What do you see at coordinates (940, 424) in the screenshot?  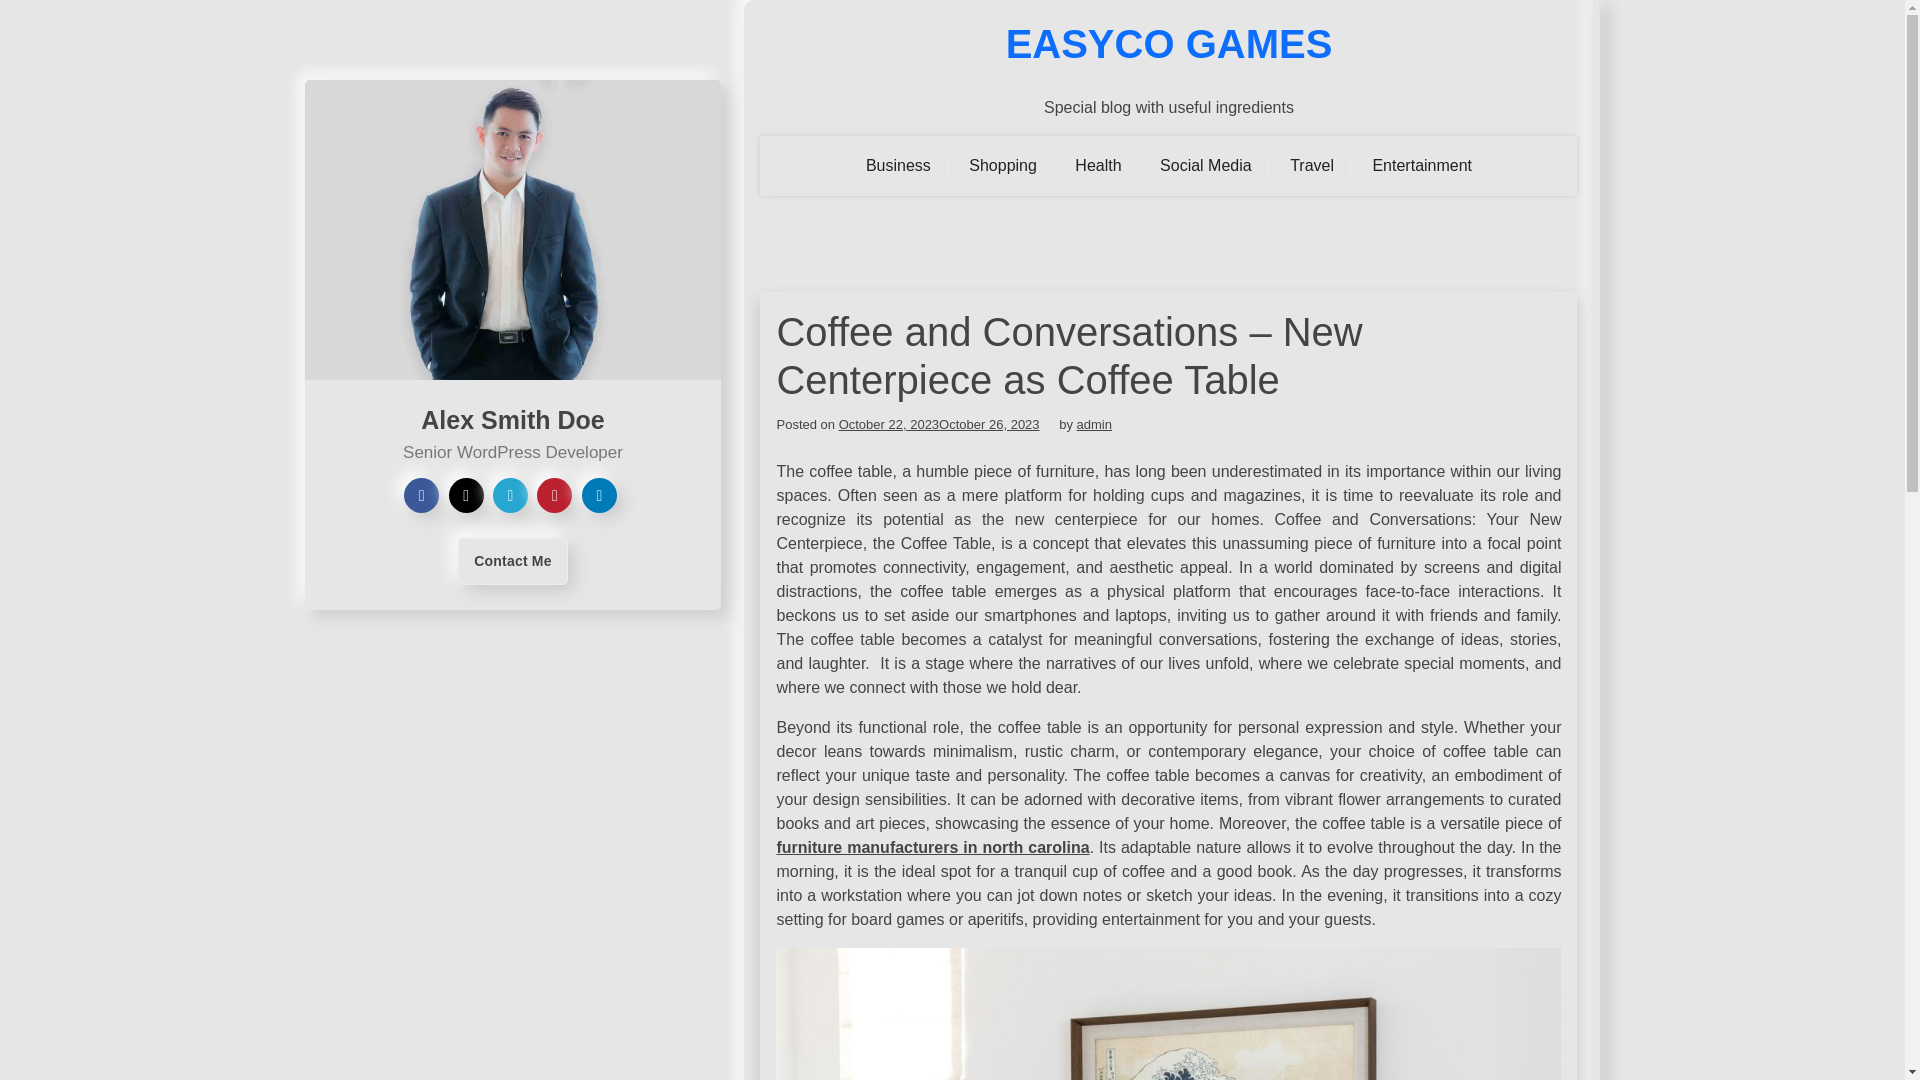 I see `October 22, 2023October 26, 2023` at bounding box center [940, 424].